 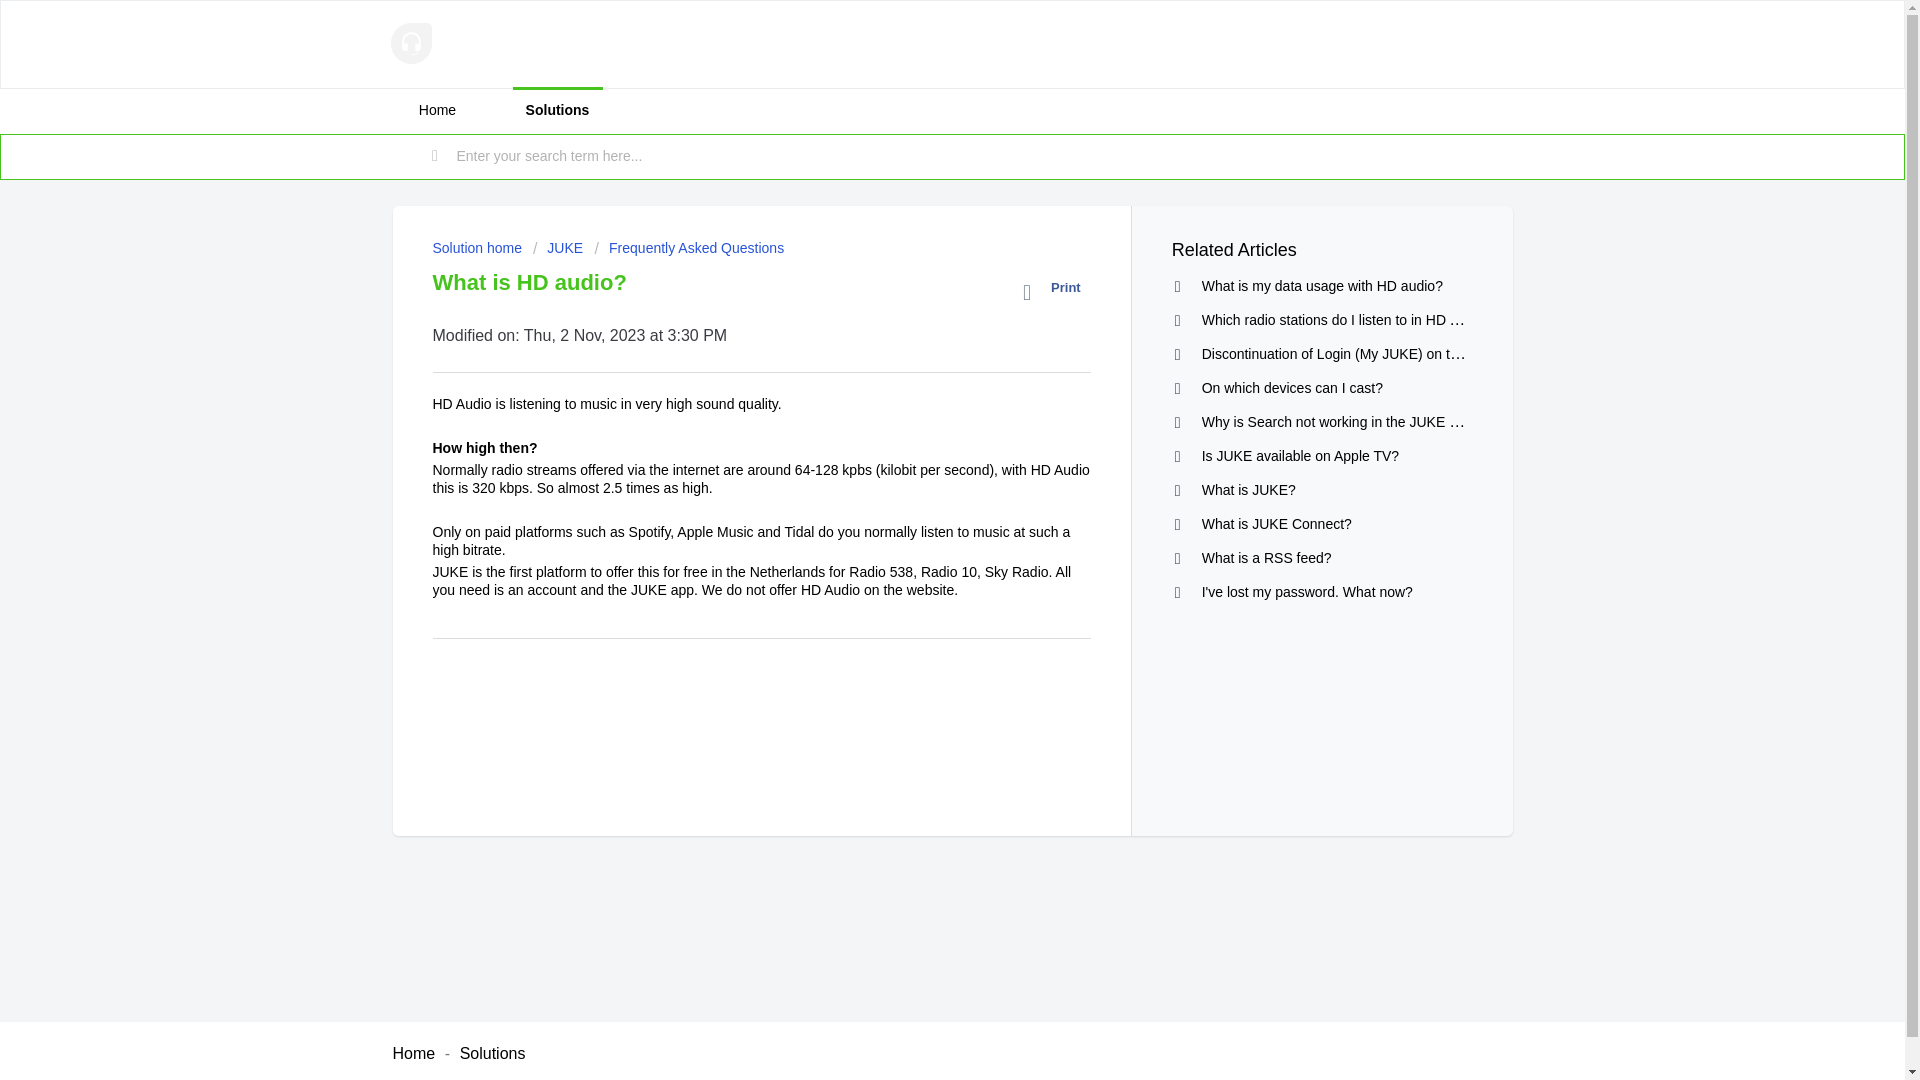 What do you see at coordinates (1292, 388) in the screenshot?
I see `On which devices can I cast?` at bounding box center [1292, 388].